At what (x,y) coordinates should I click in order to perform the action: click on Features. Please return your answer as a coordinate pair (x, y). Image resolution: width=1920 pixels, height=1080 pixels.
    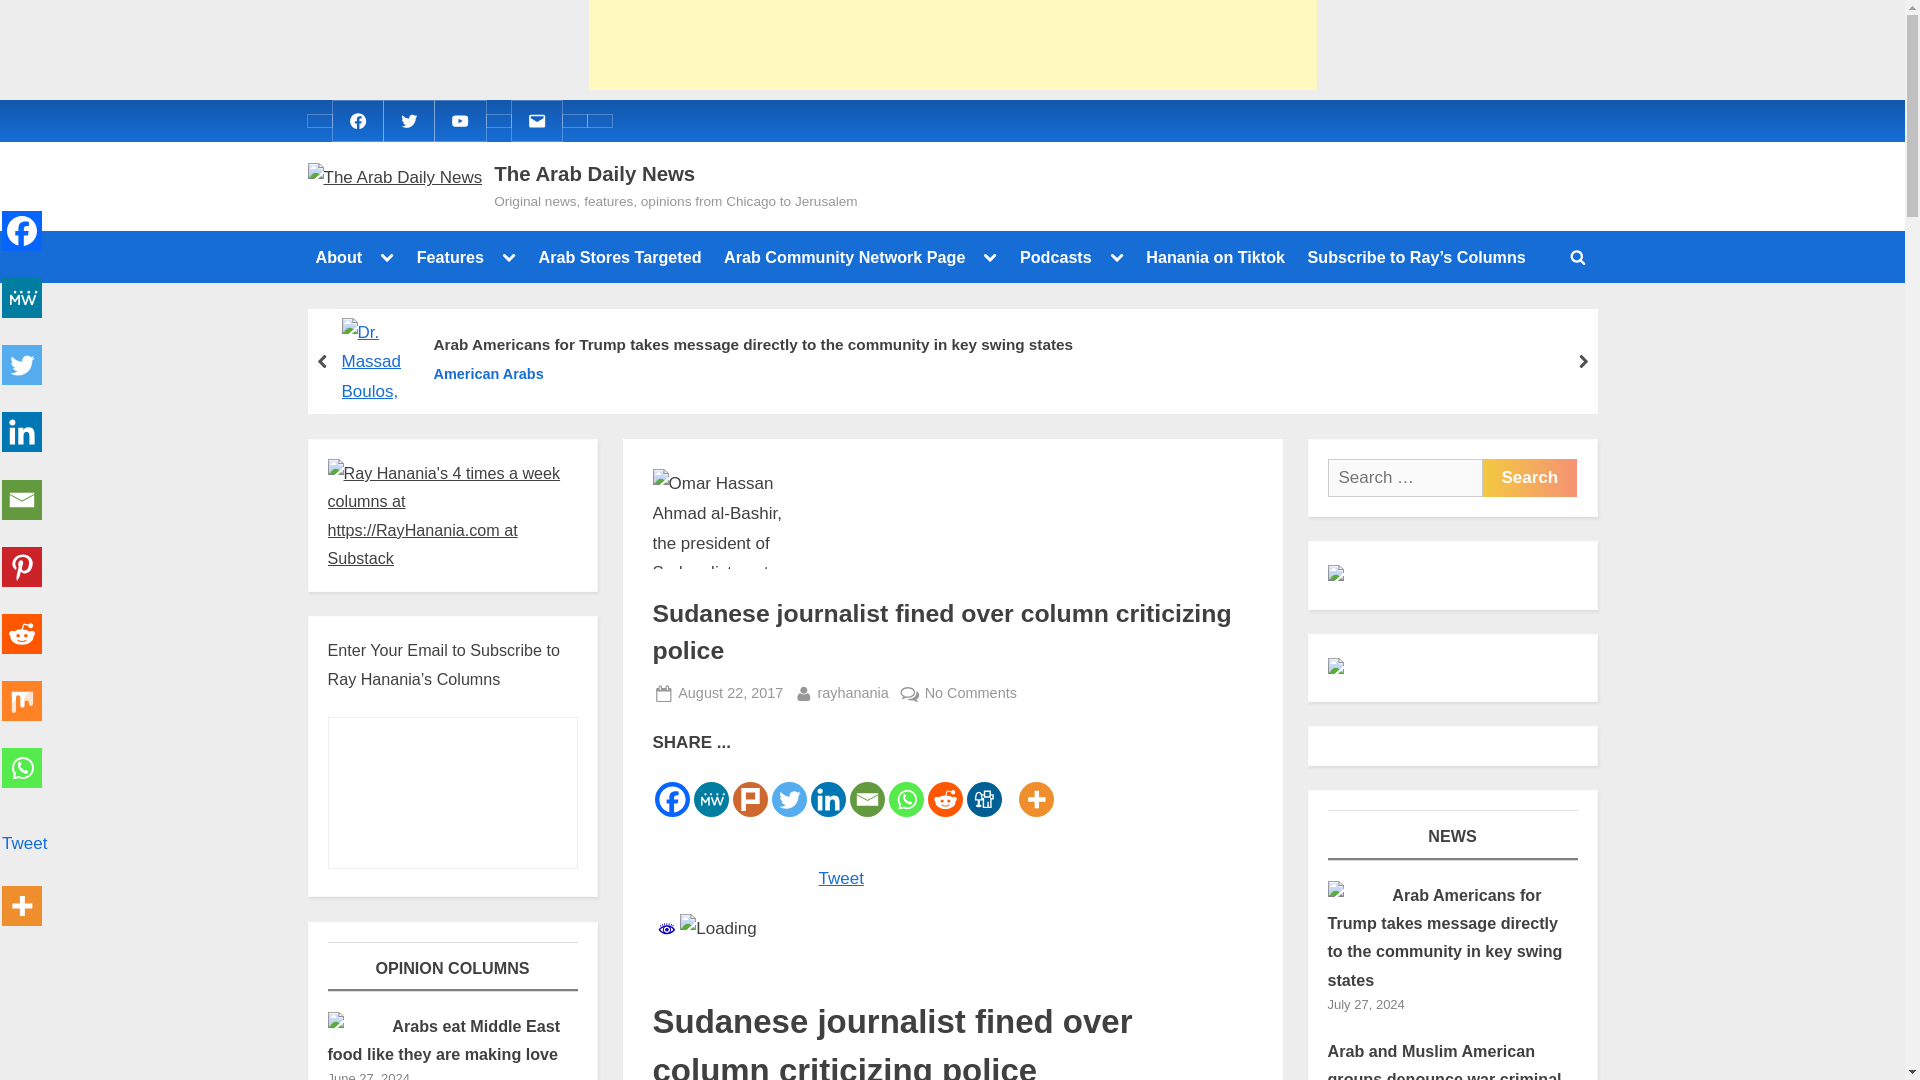
    Looking at the image, I should click on (450, 256).